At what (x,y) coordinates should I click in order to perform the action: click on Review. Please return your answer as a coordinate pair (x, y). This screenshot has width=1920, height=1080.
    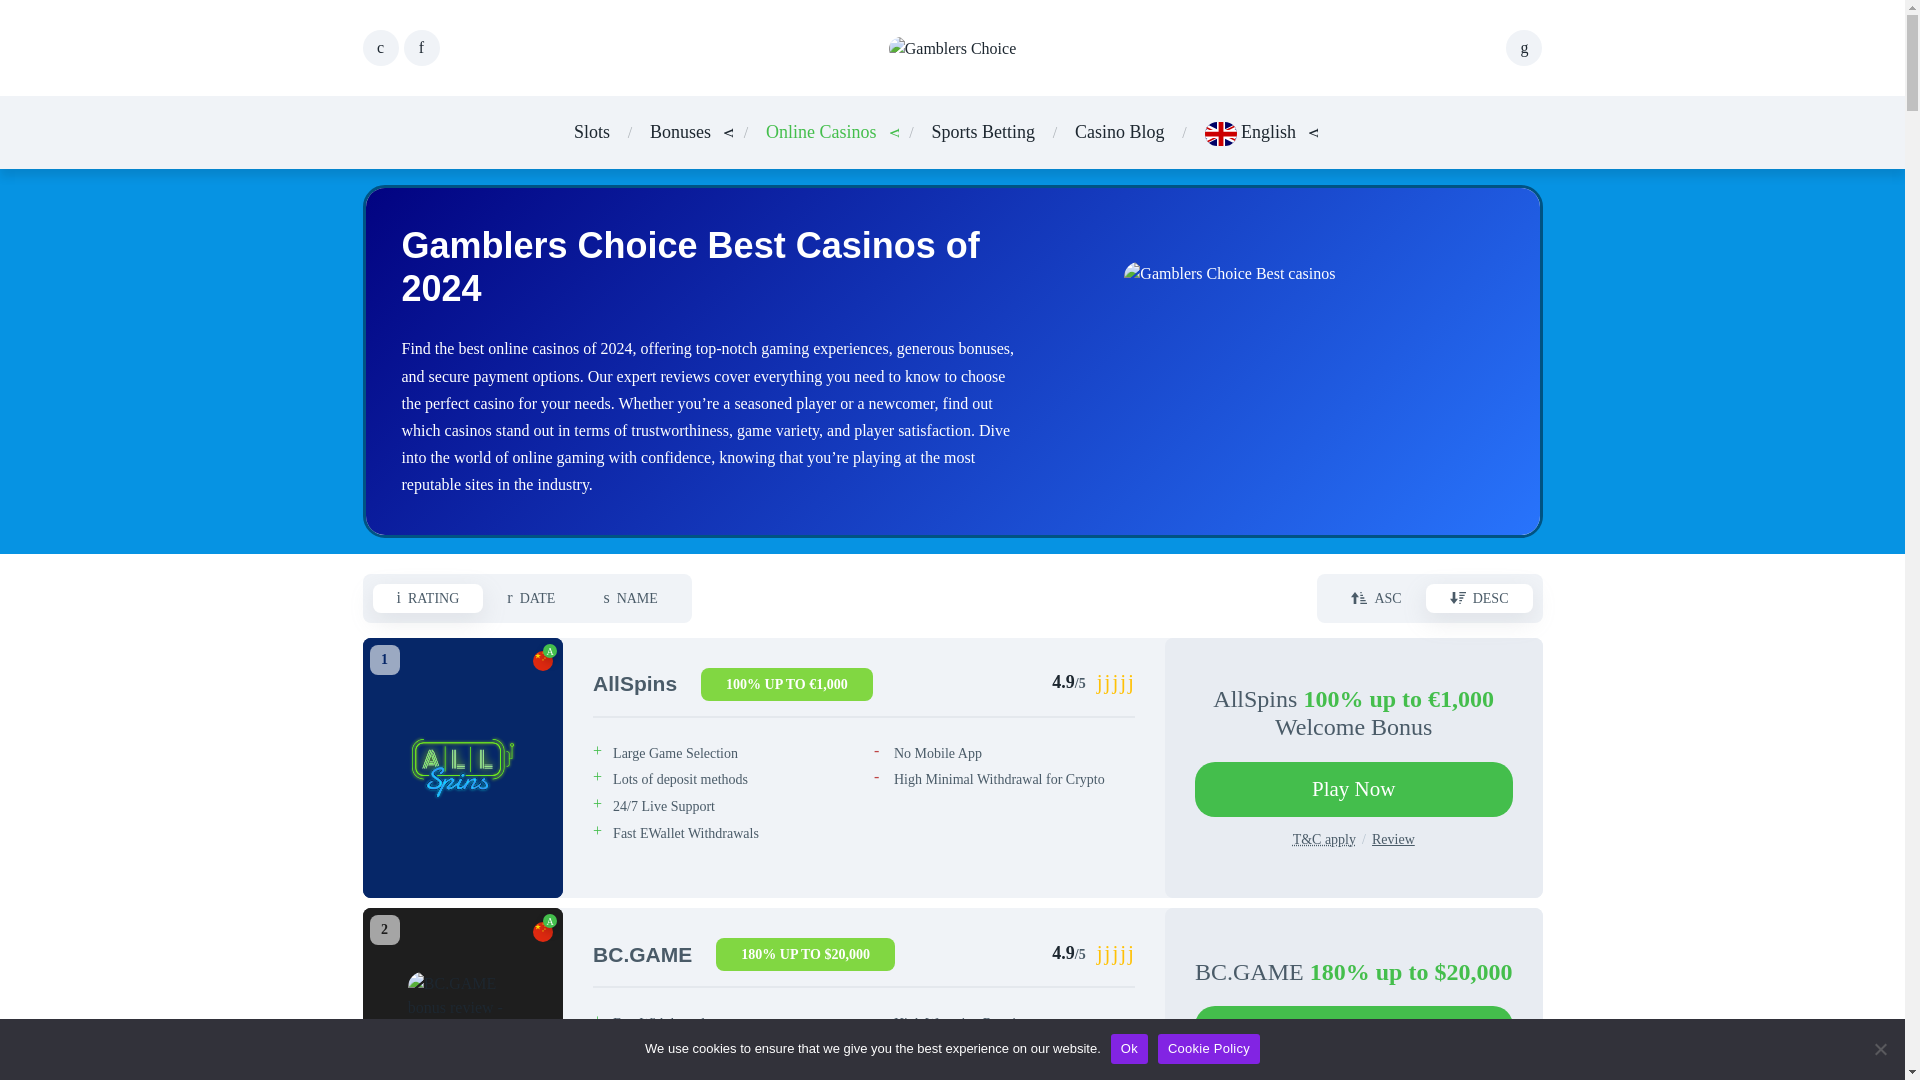
    Looking at the image, I should click on (1394, 838).